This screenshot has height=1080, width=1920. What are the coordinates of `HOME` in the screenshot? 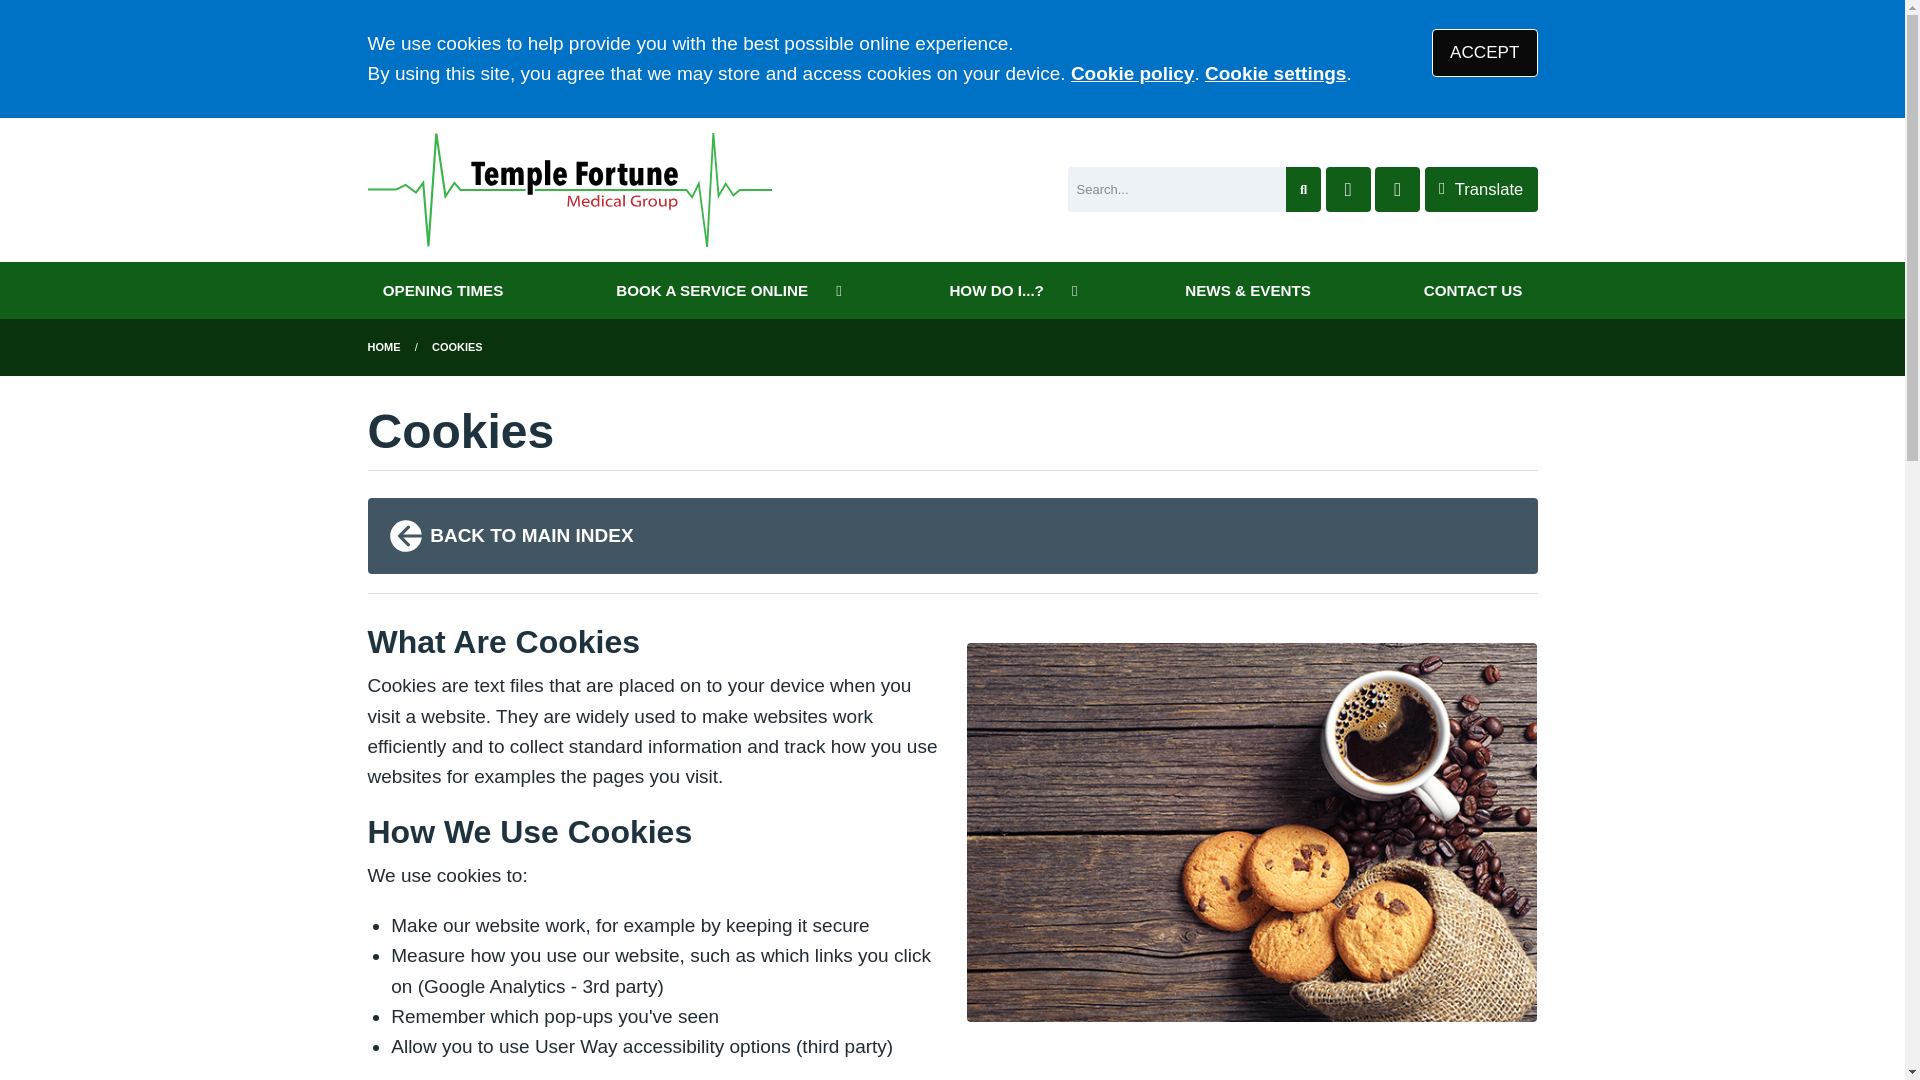 It's located at (384, 347).